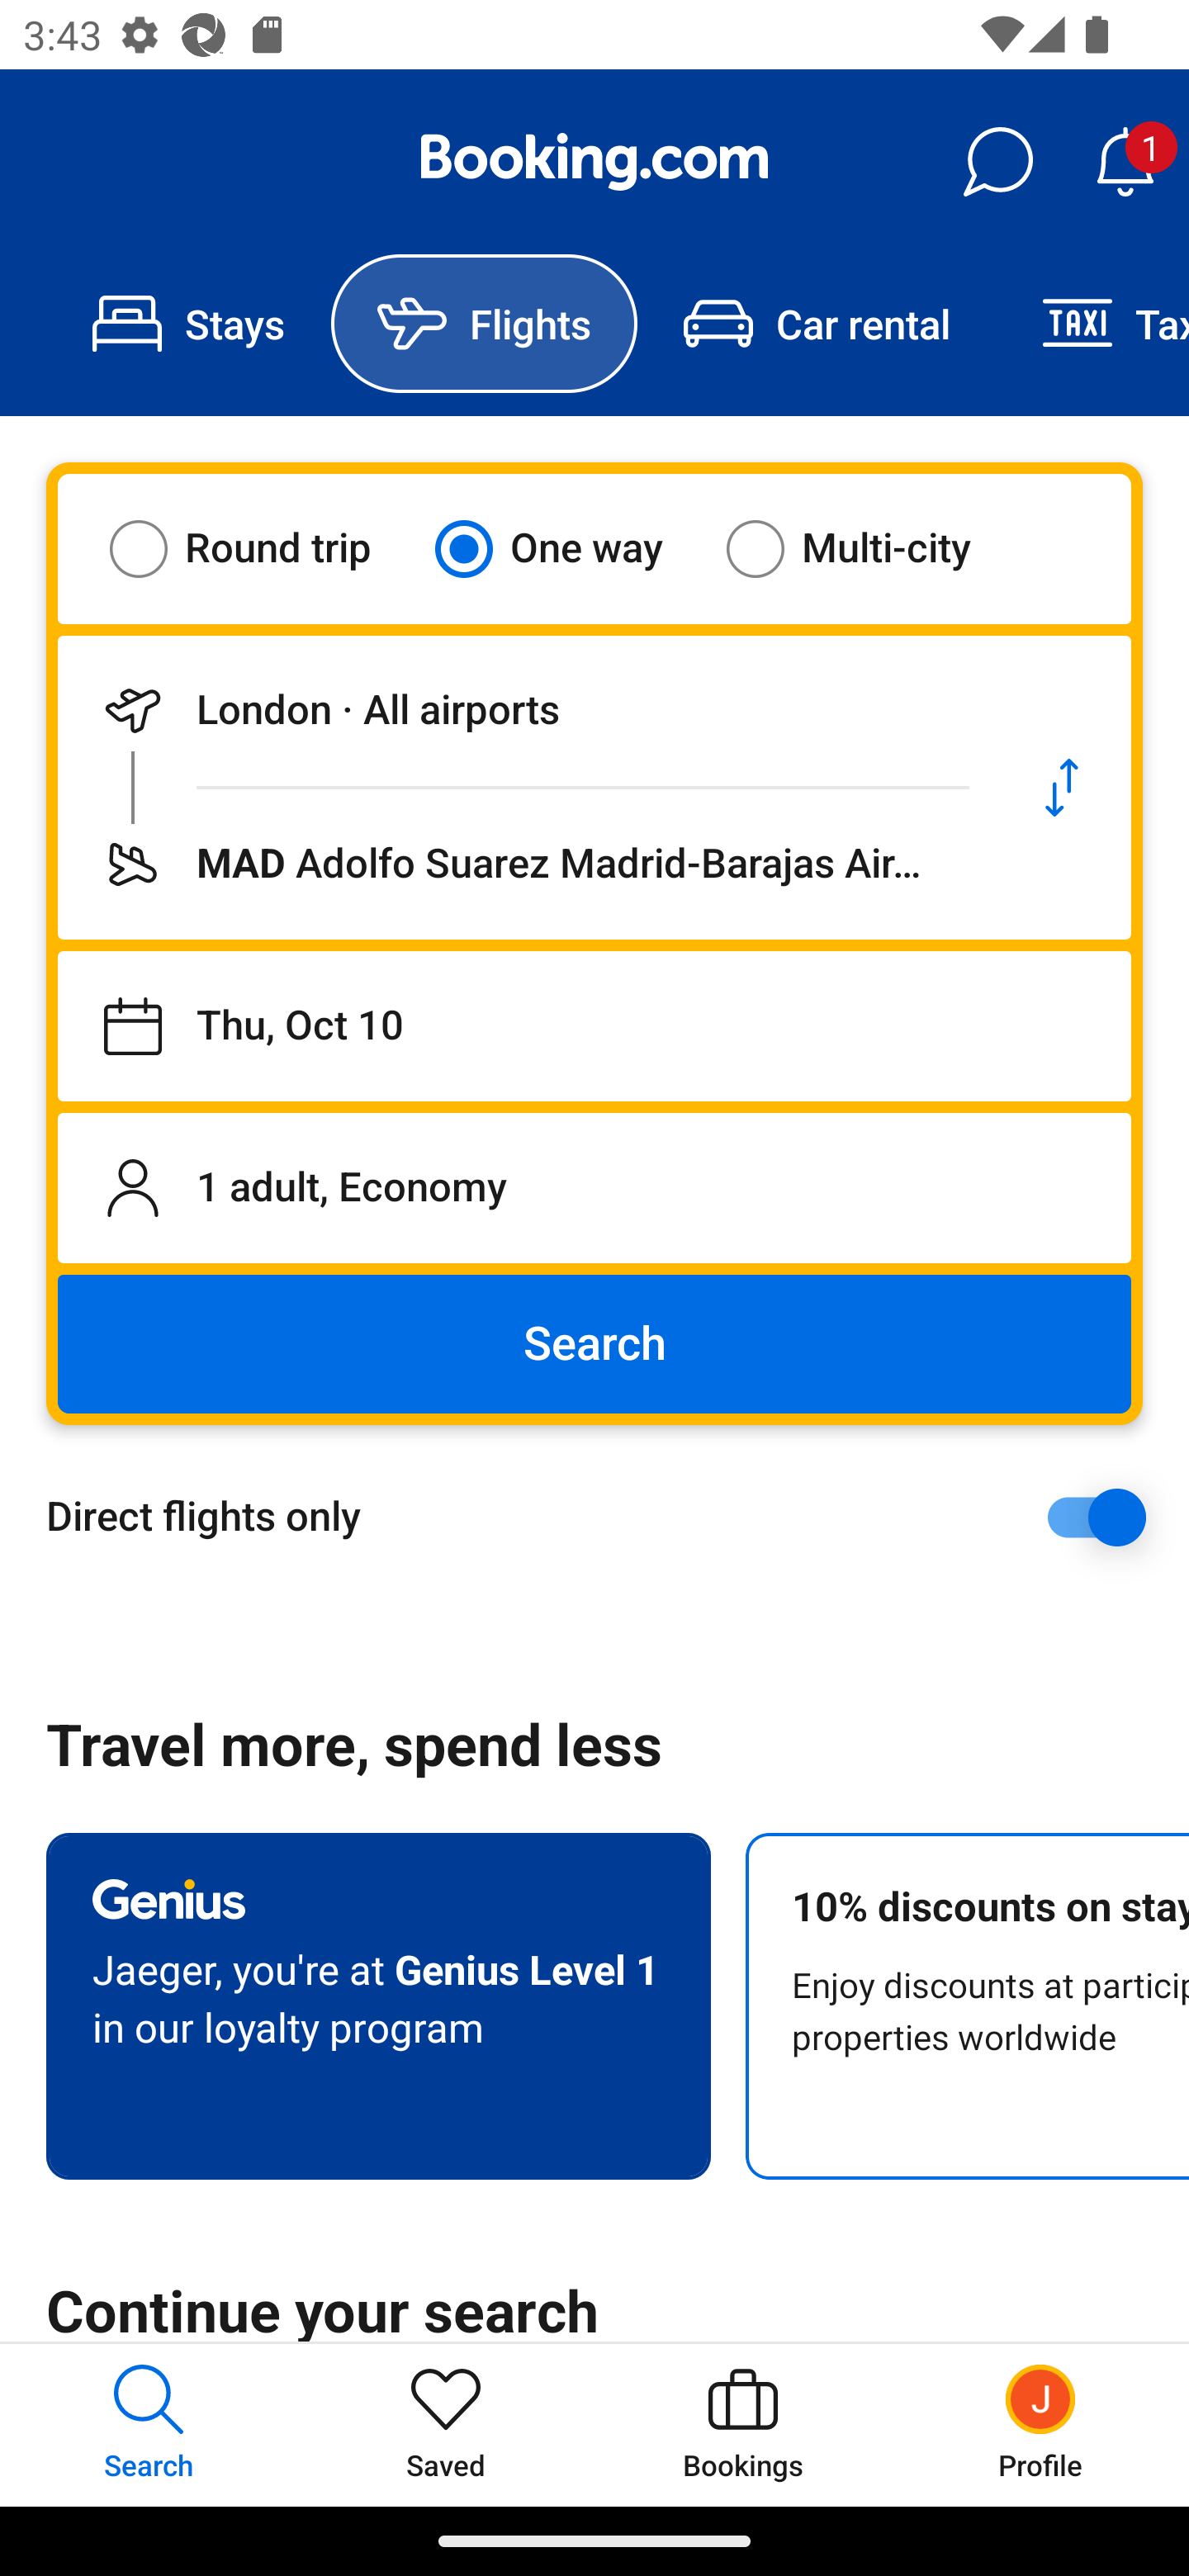  Describe the element at coordinates (484, 324) in the screenshot. I see `Flights` at that location.